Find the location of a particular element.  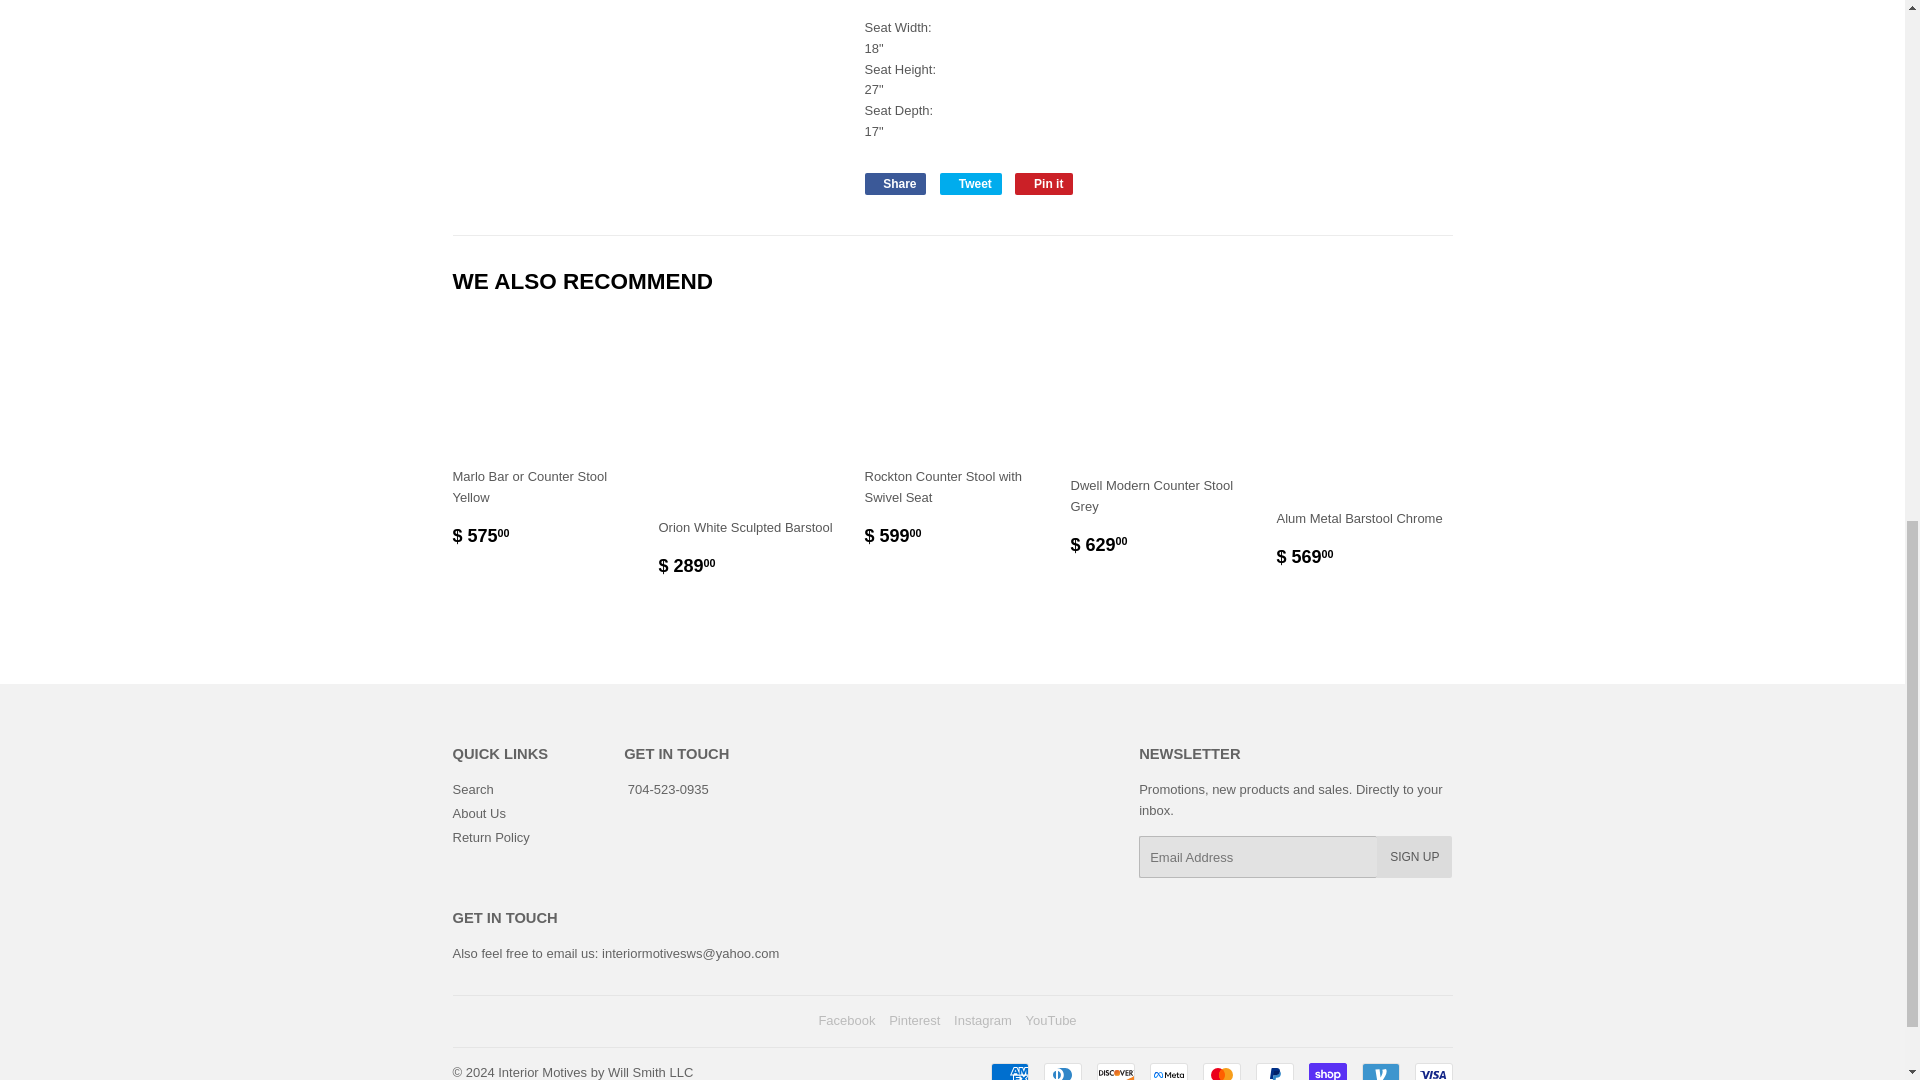

PayPal is located at coordinates (1274, 1071).